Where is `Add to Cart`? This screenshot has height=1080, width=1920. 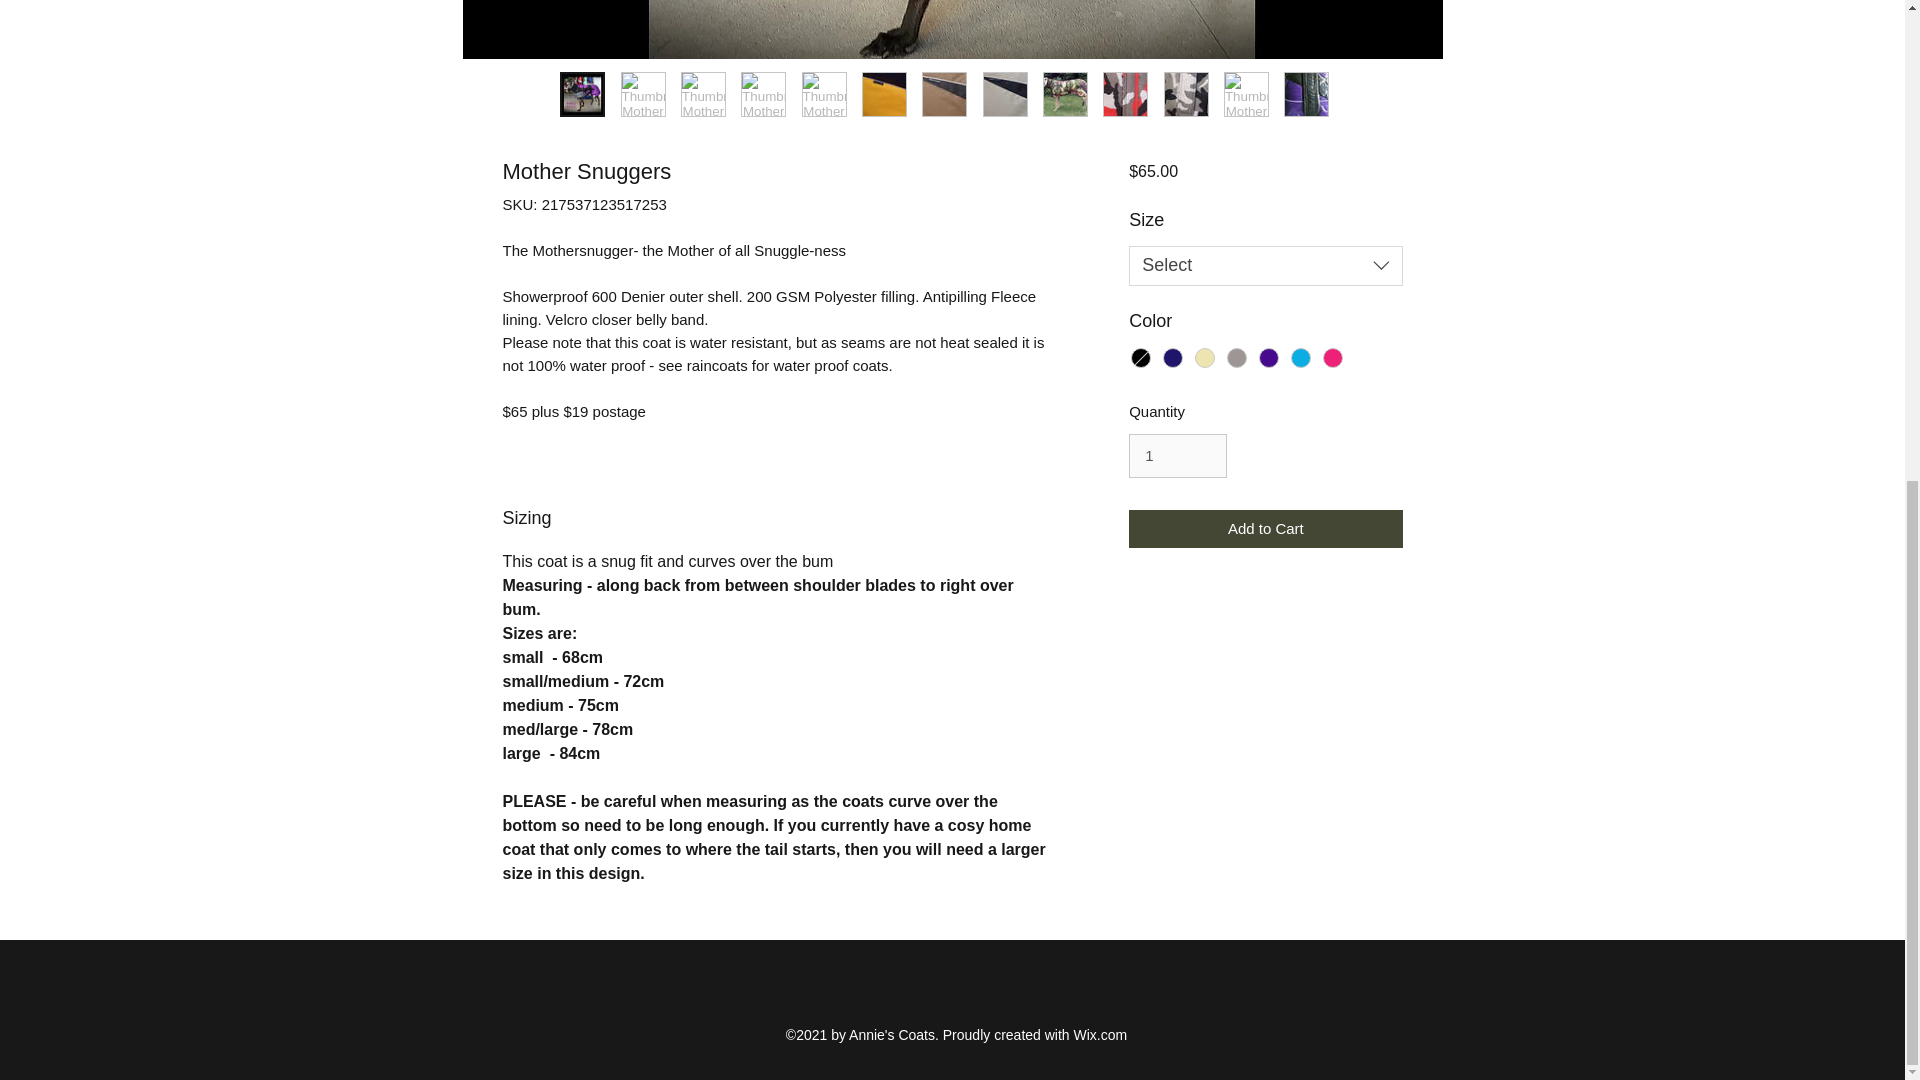
Add to Cart is located at coordinates (1264, 528).